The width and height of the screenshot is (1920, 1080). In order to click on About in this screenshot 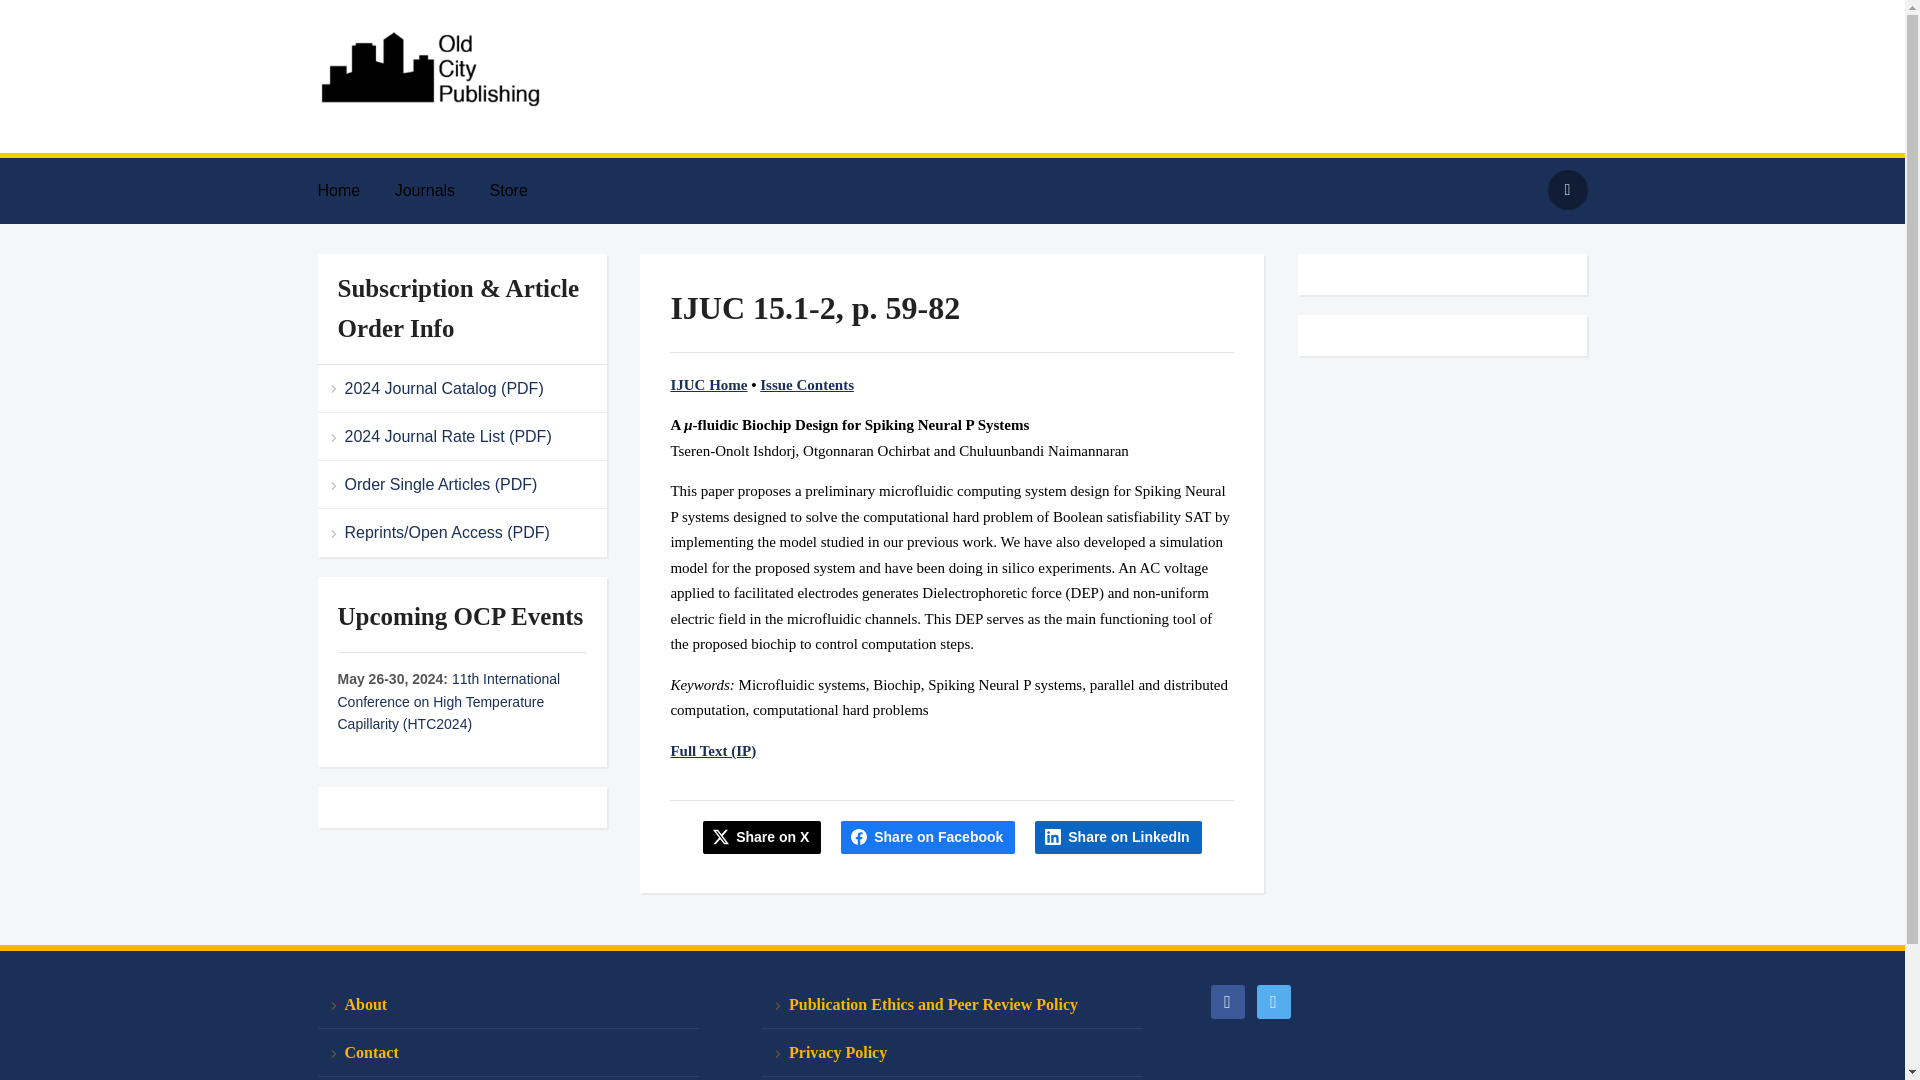, I will do `click(508, 1004)`.